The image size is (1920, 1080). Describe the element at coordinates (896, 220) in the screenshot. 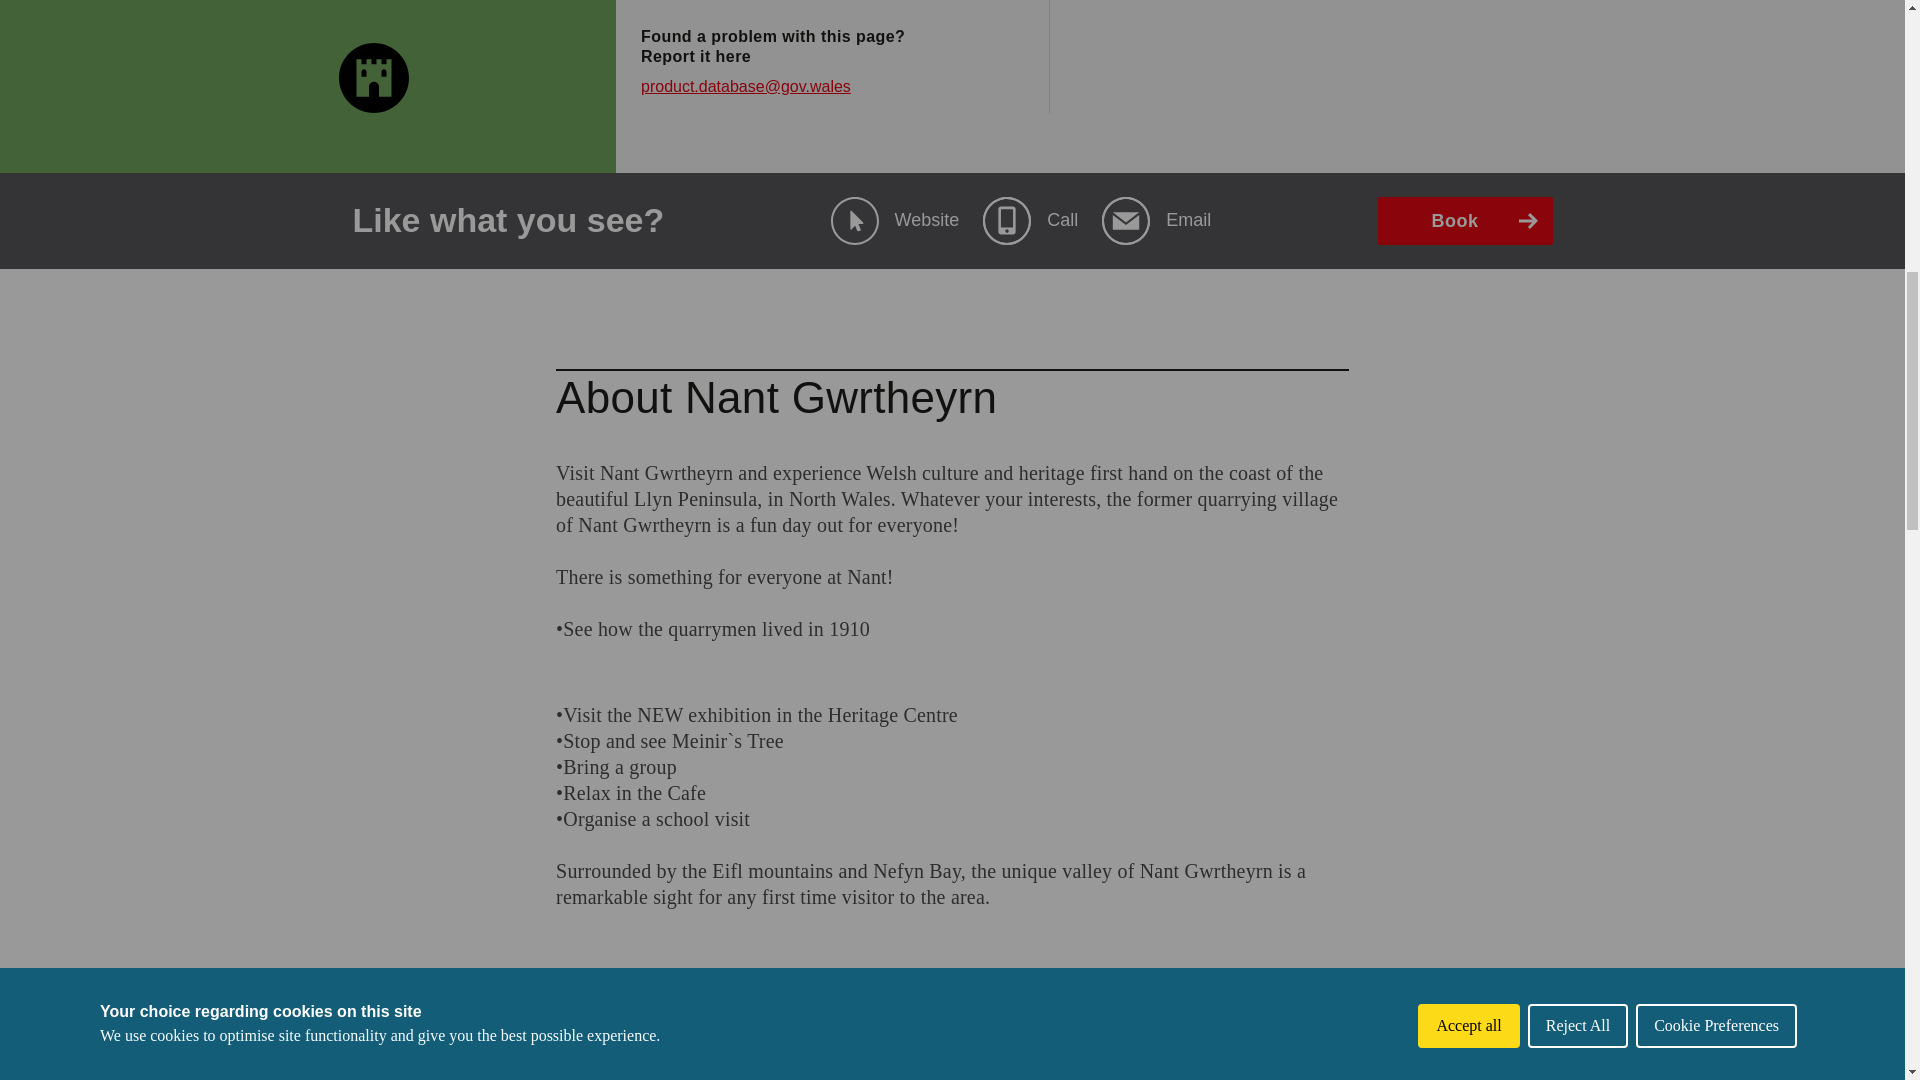

I see `Website` at that location.